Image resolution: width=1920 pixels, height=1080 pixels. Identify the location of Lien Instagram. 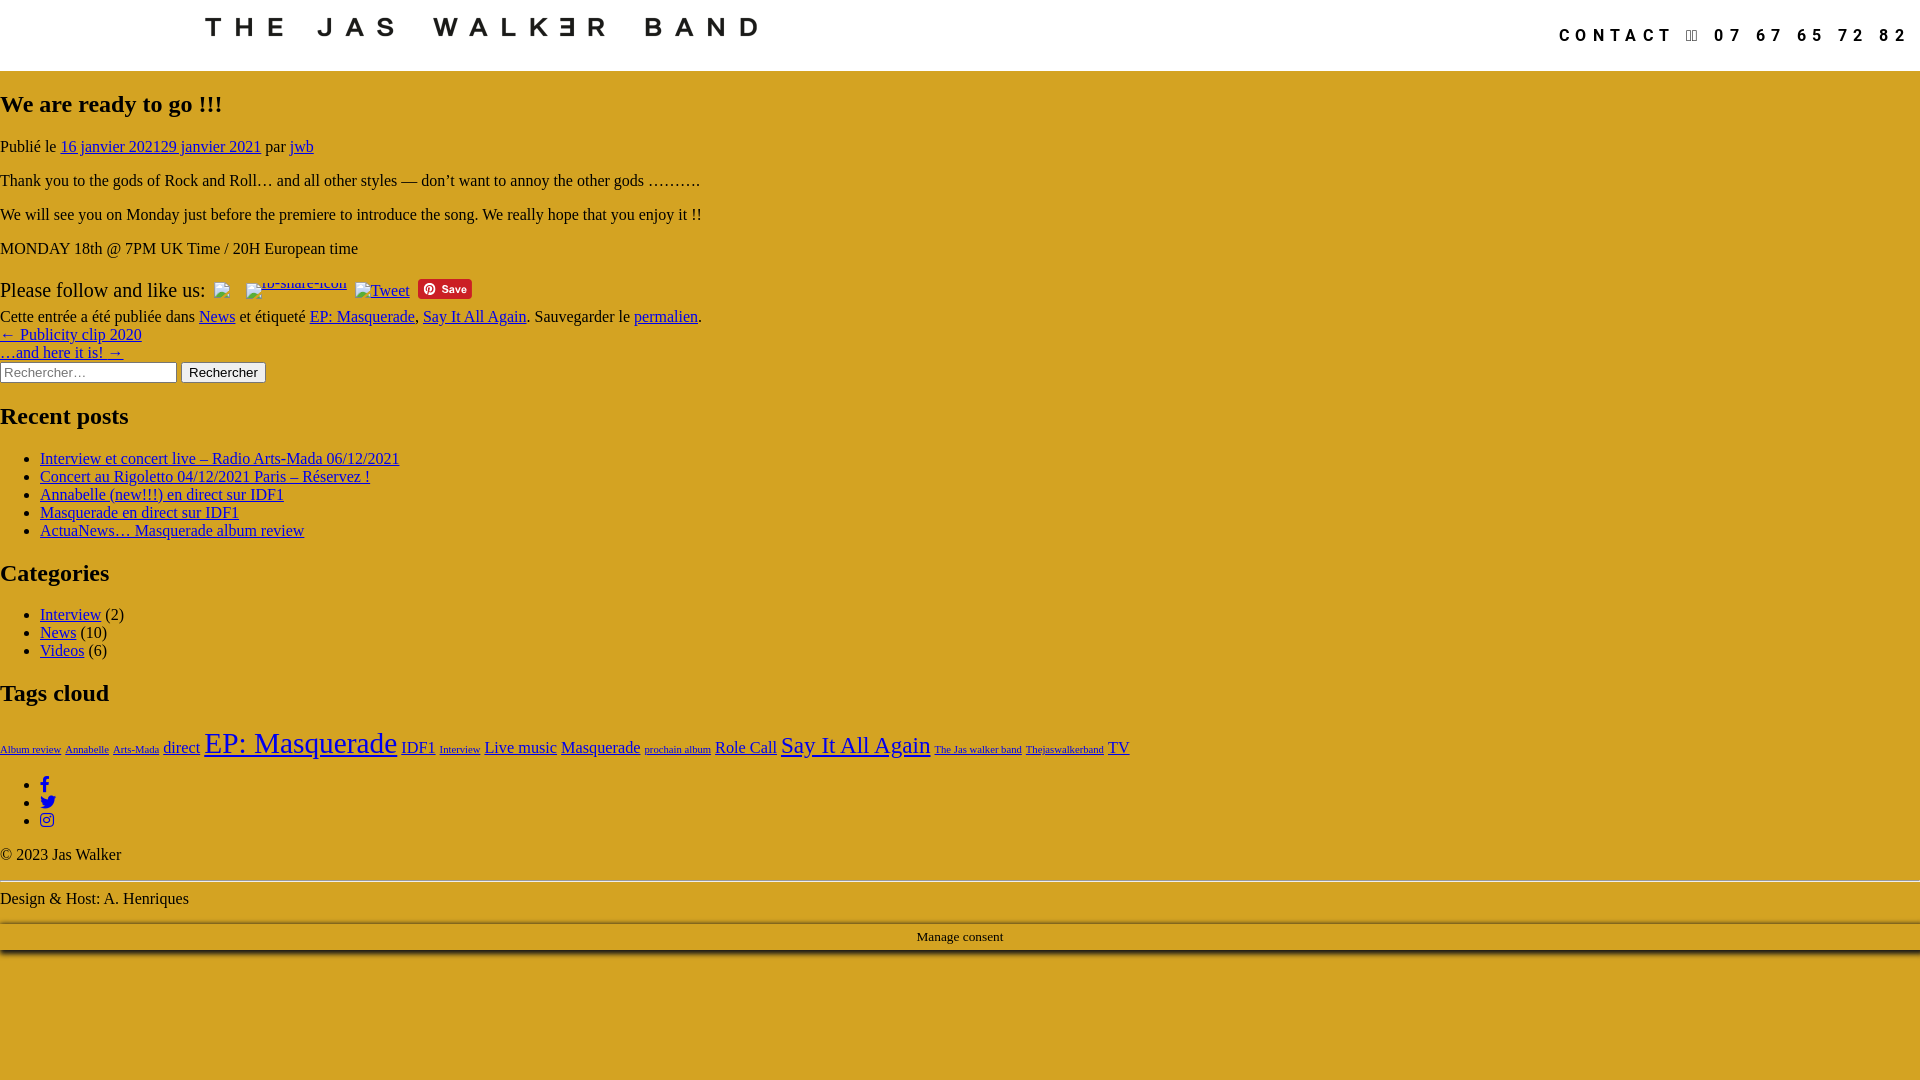
(47, 820).